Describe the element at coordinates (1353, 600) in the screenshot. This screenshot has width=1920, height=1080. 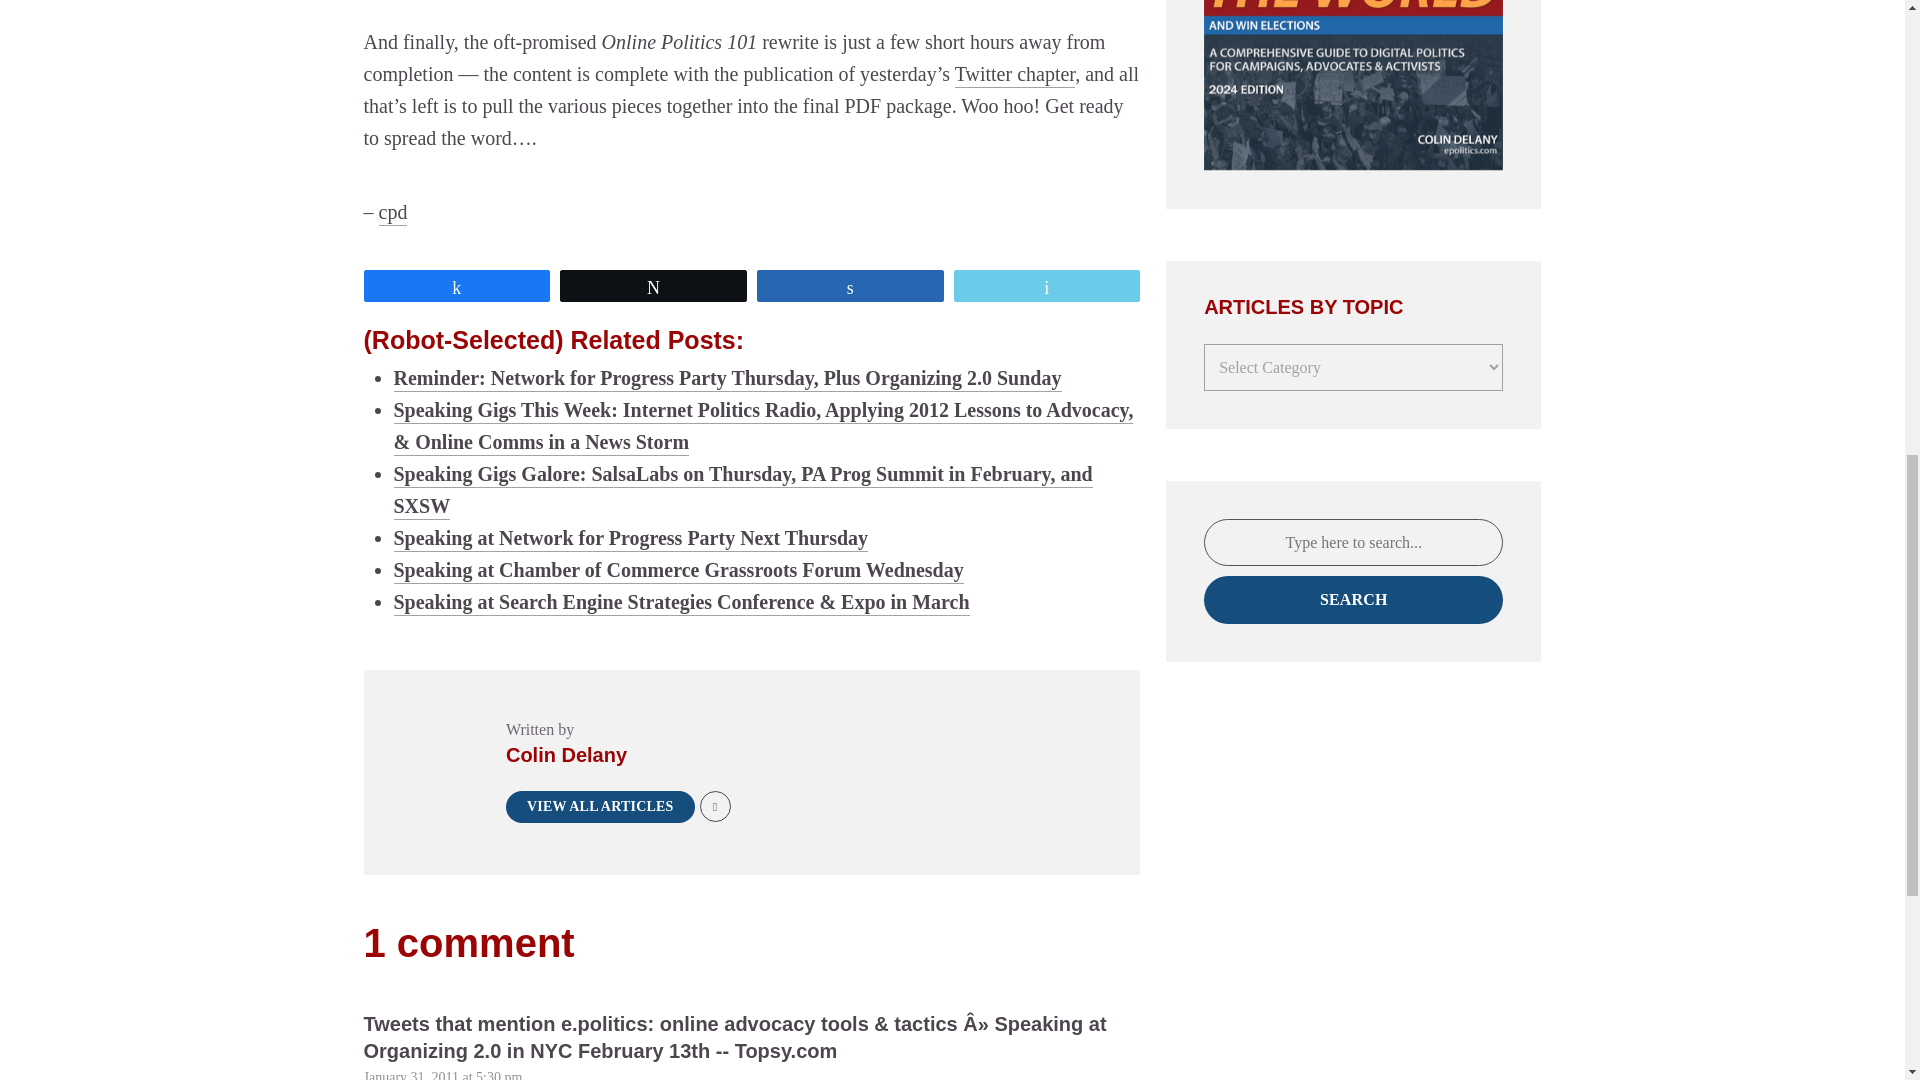
I see `SEARCH` at that location.